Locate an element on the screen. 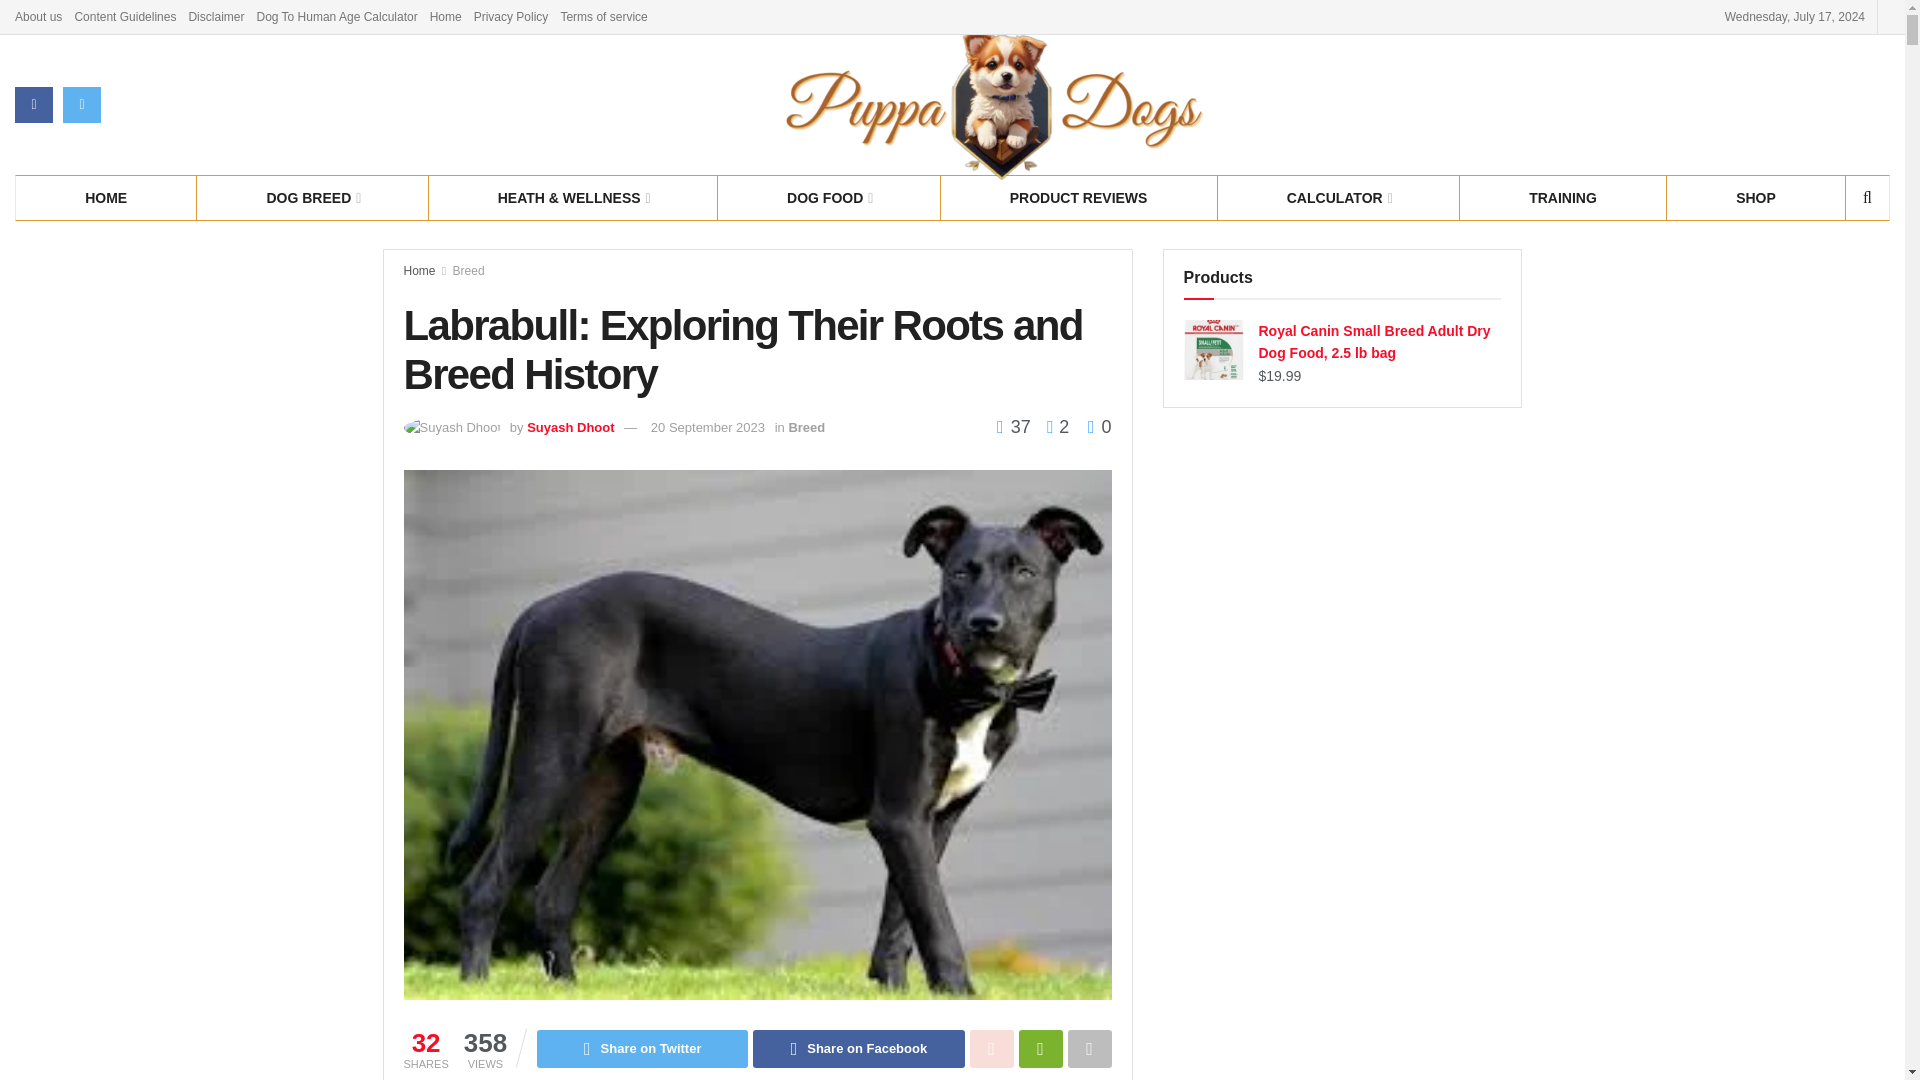 The height and width of the screenshot is (1080, 1920). Disclaimer is located at coordinates (216, 16).